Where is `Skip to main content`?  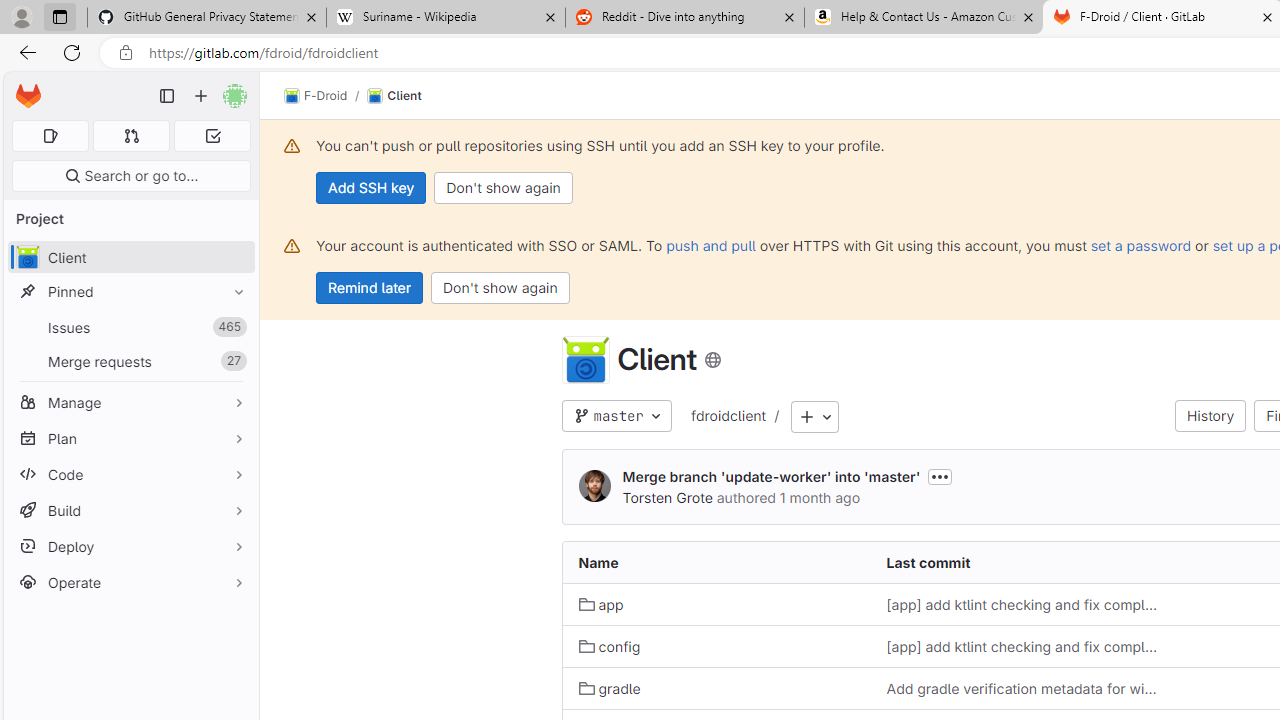 Skip to main content is located at coordinates (23, 87).